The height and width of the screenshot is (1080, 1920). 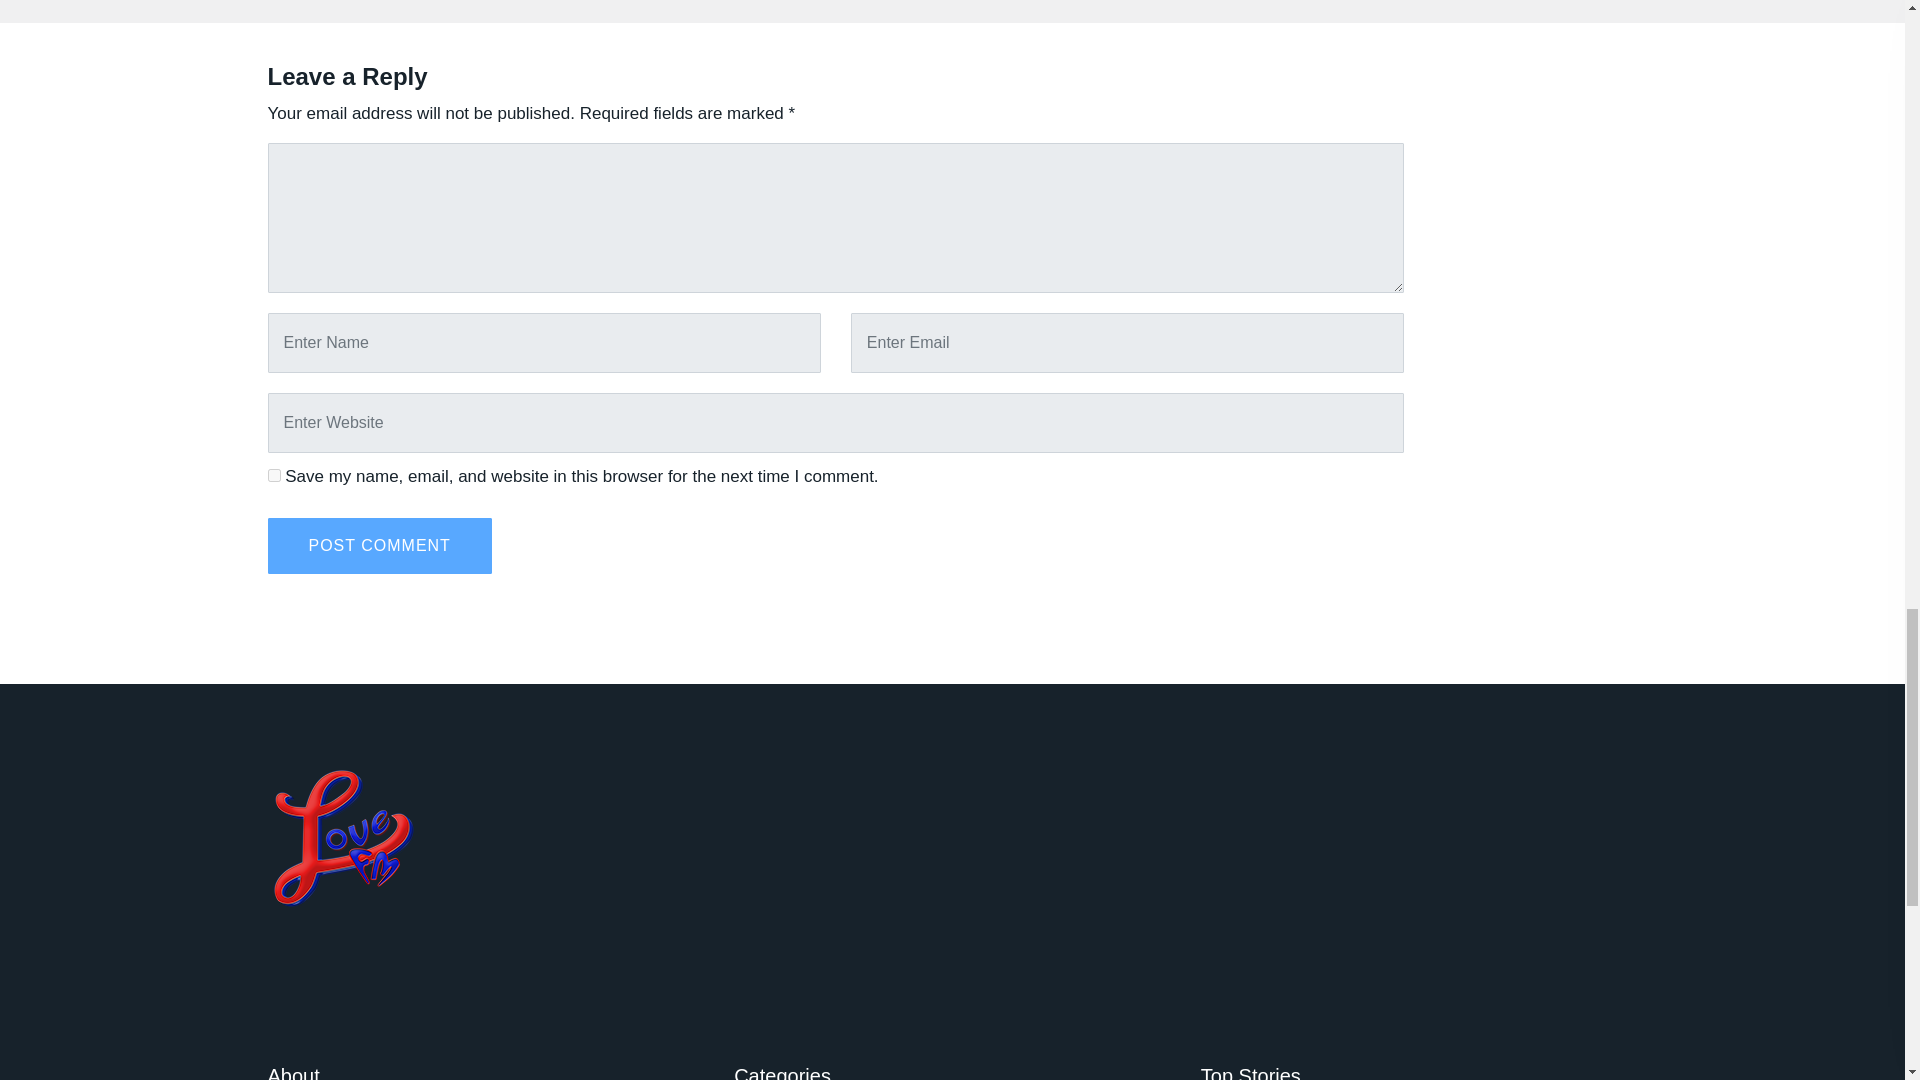 What do you see at coordinates (380, 546) in the screenshot?
I see `Post Comment` at bounding box center [380, 546].